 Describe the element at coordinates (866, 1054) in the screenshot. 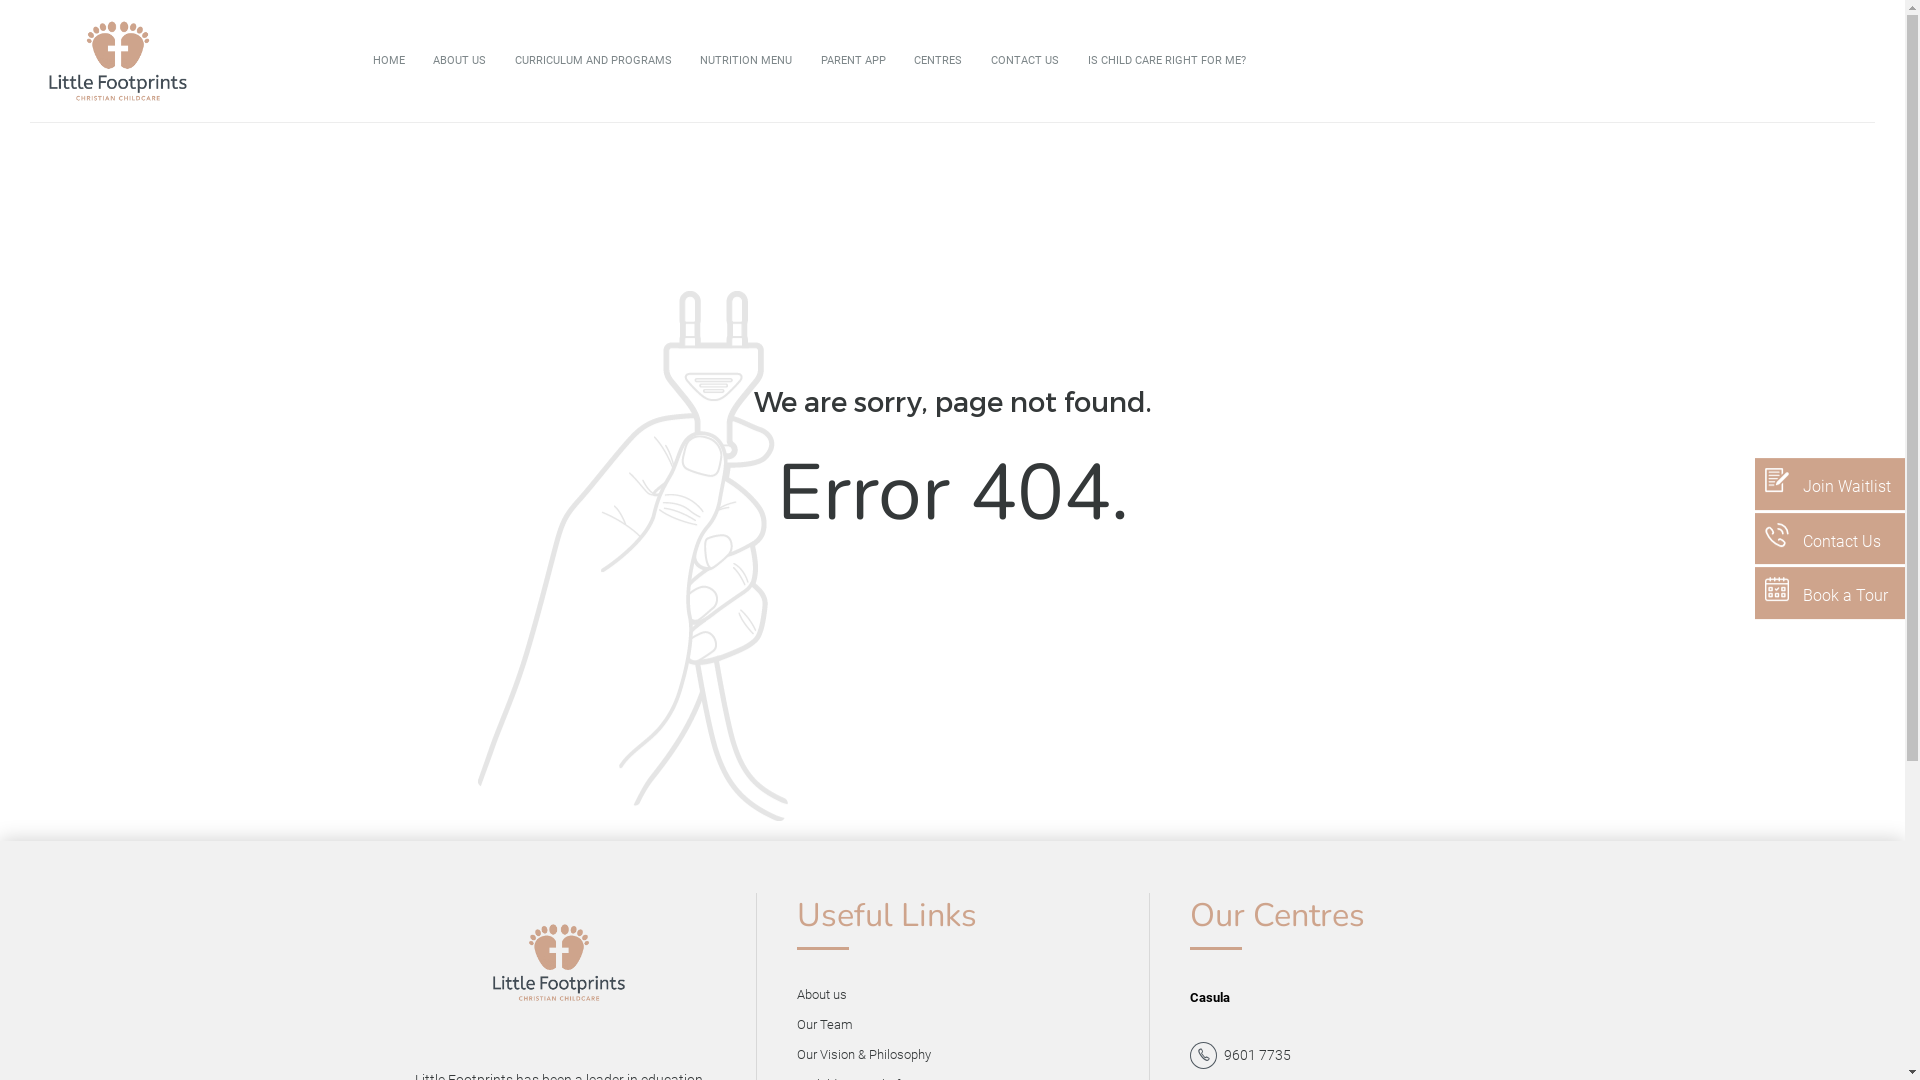

I see `Our Vision & Philosophy` at that location.